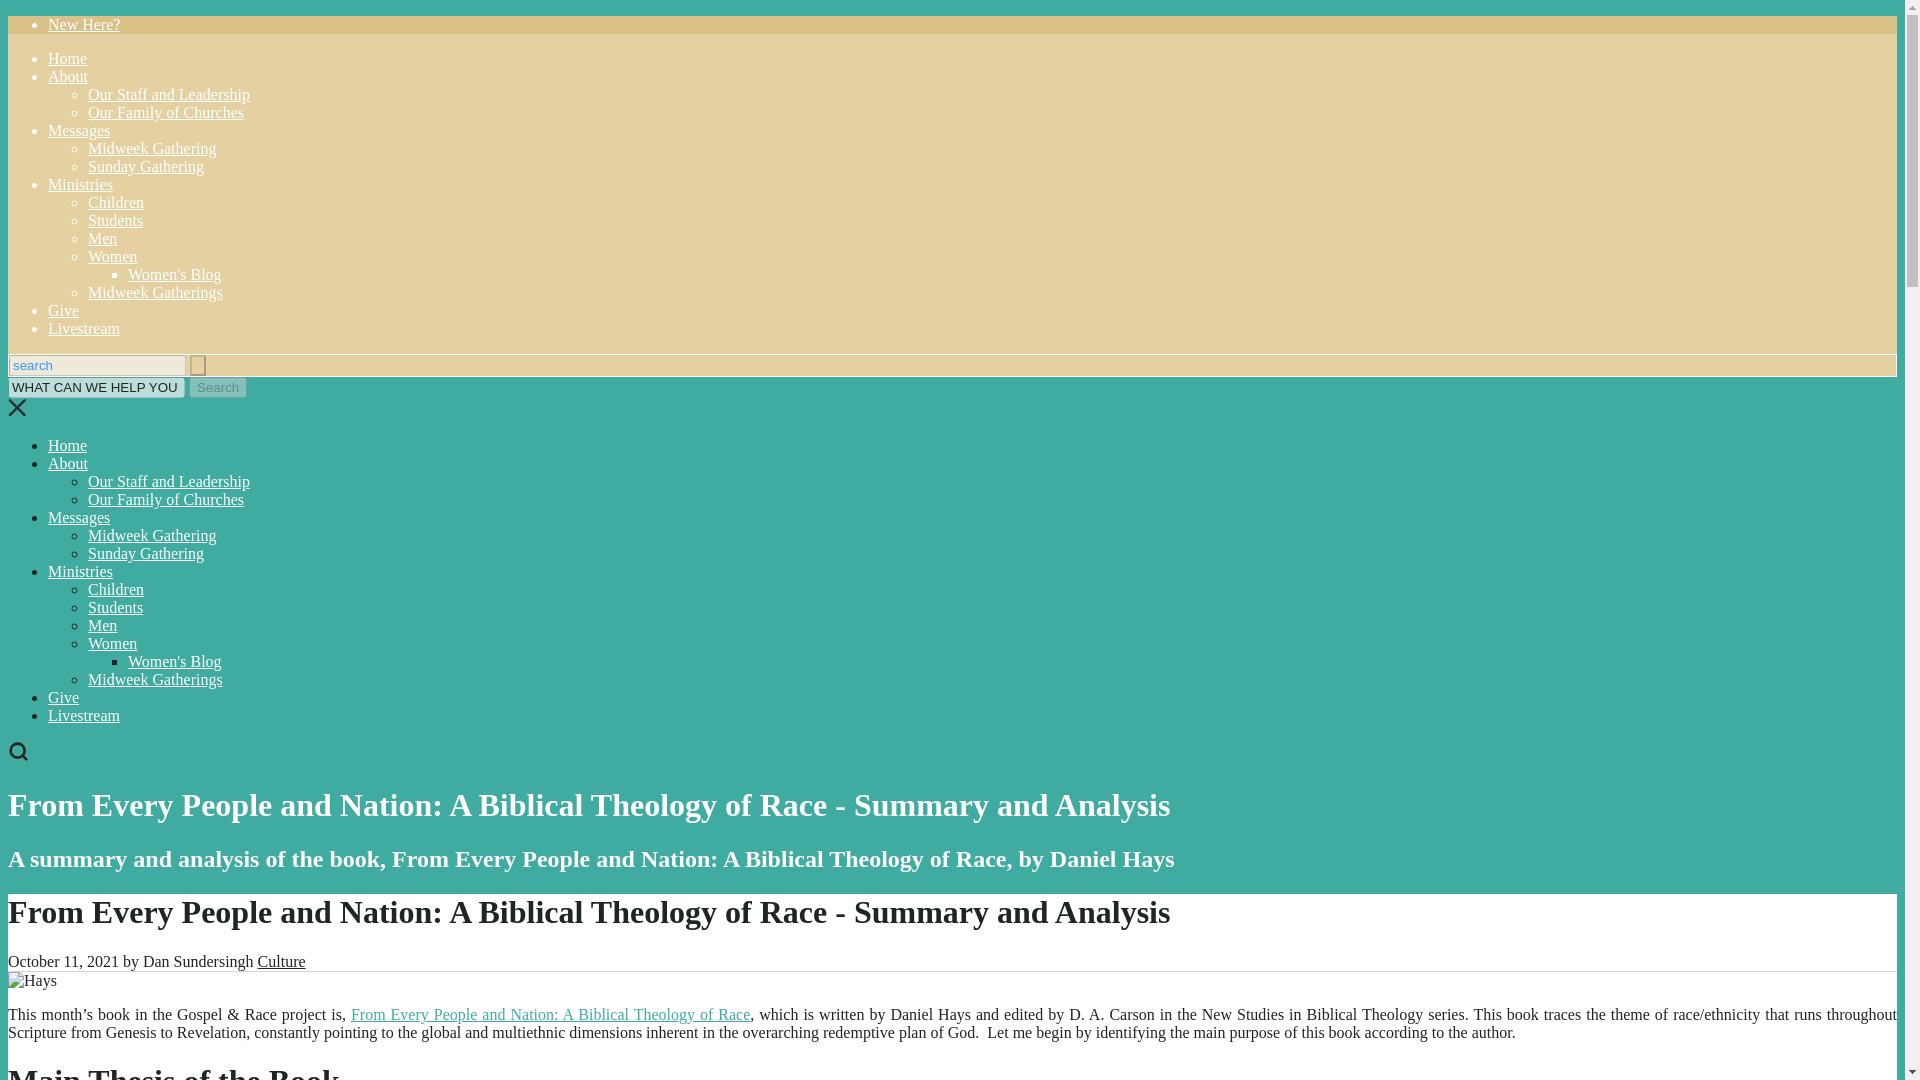 The height and width of the screenshot is (1080, 1920). Describe the element at coordinates (115, 607) in the screenshot. I see `Students` at that location.